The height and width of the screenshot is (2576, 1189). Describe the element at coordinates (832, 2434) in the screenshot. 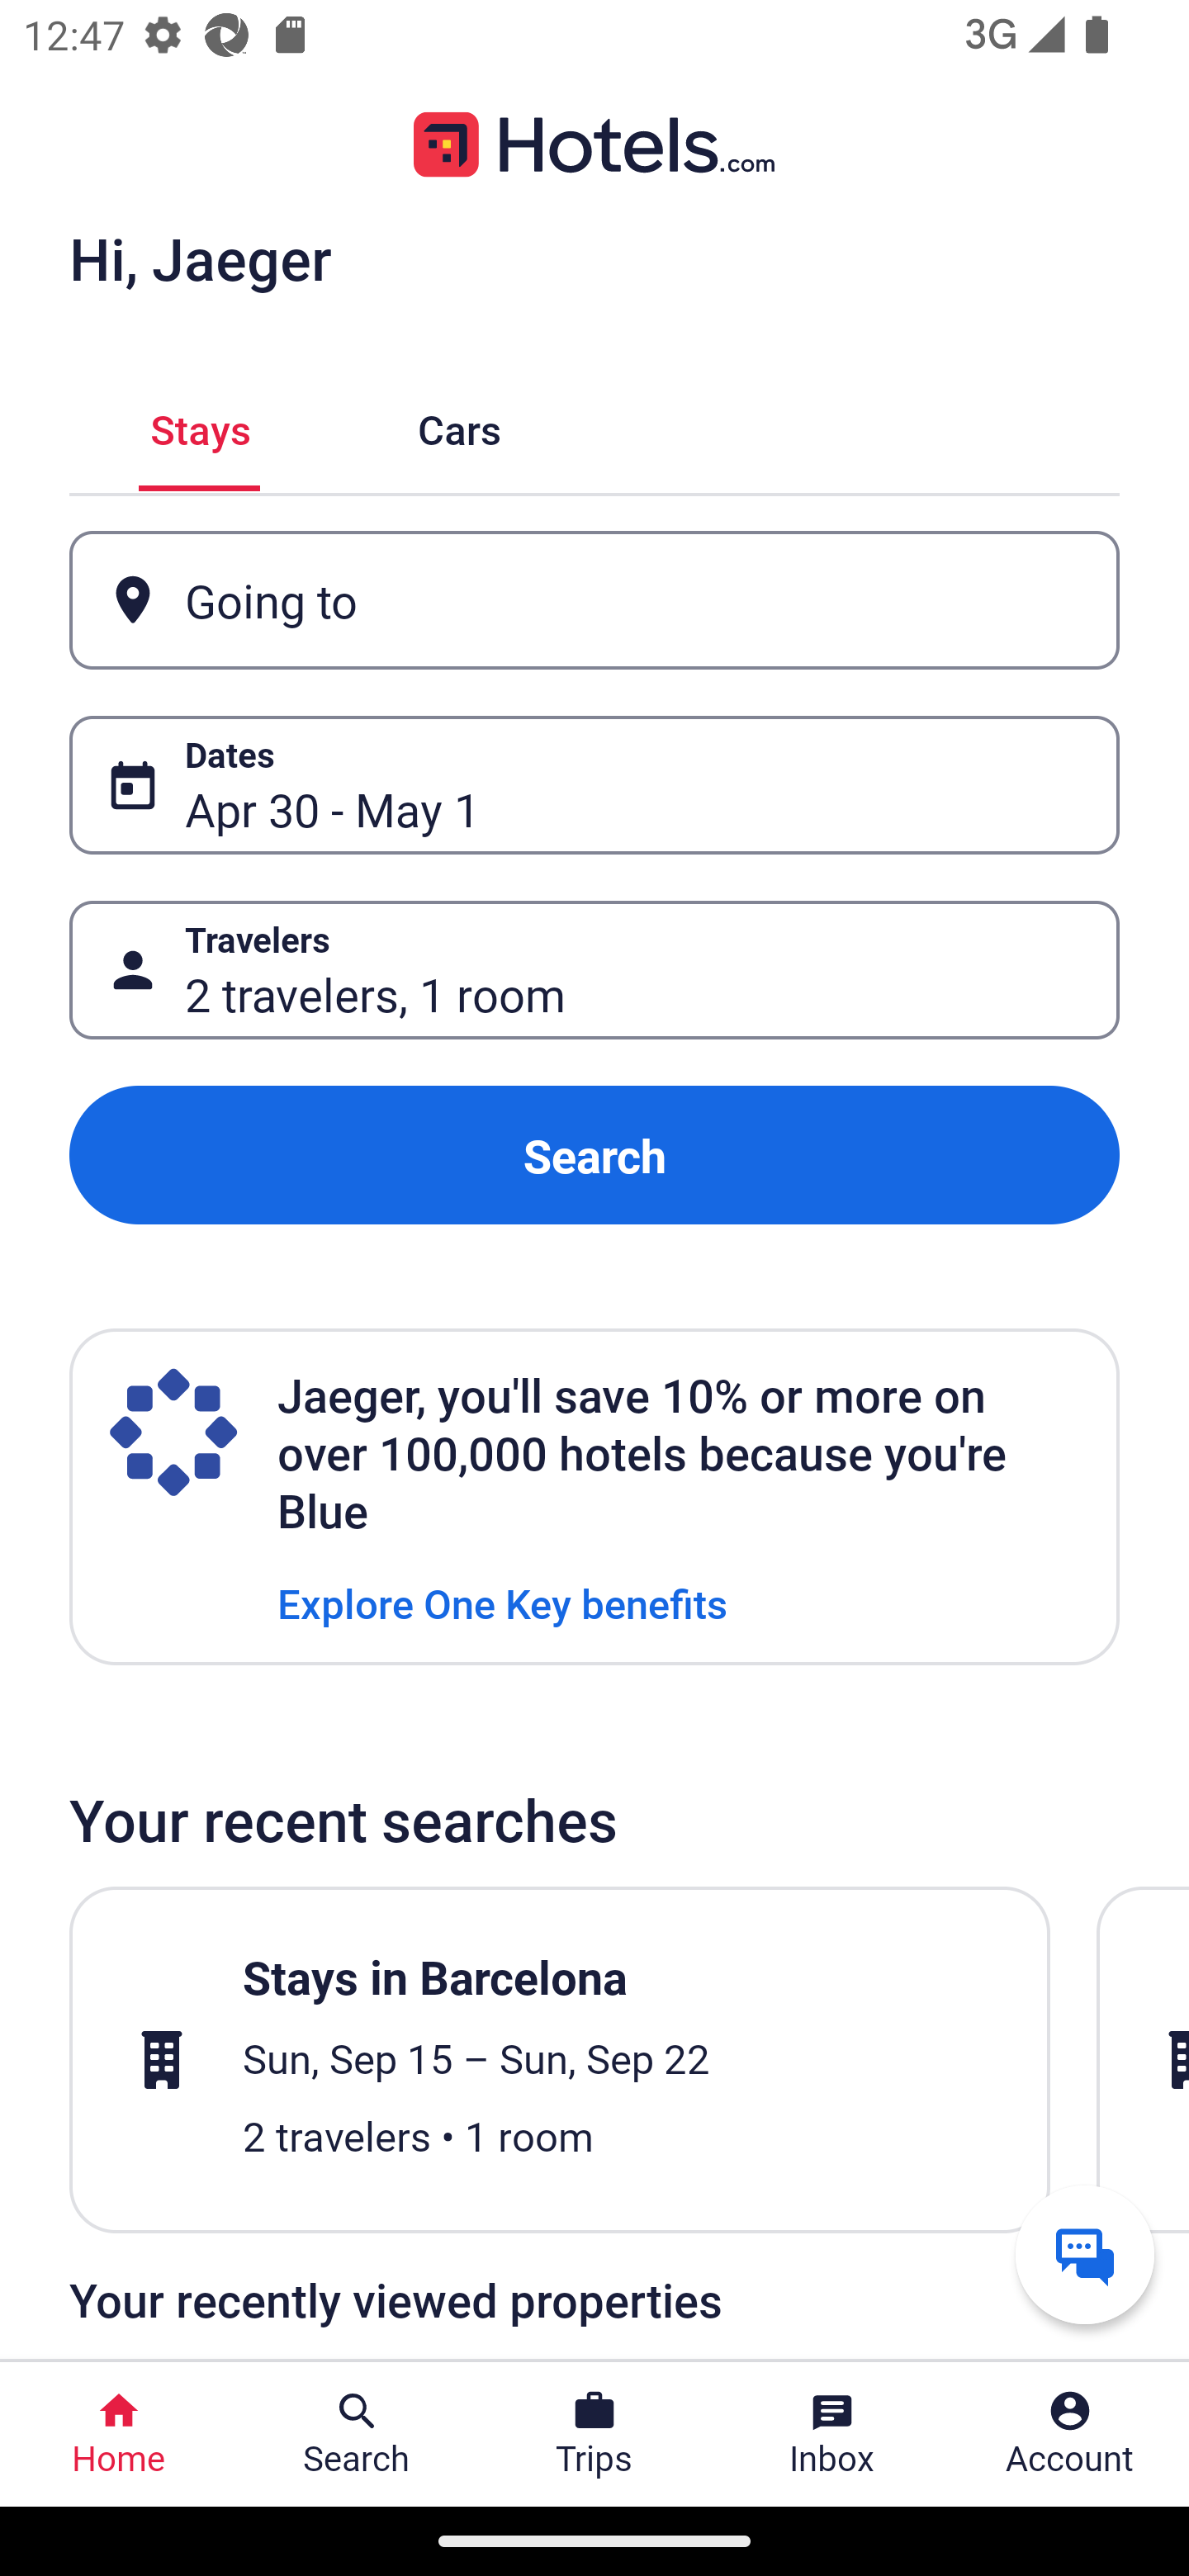

I see `Inbox Inbox Button` at that location.